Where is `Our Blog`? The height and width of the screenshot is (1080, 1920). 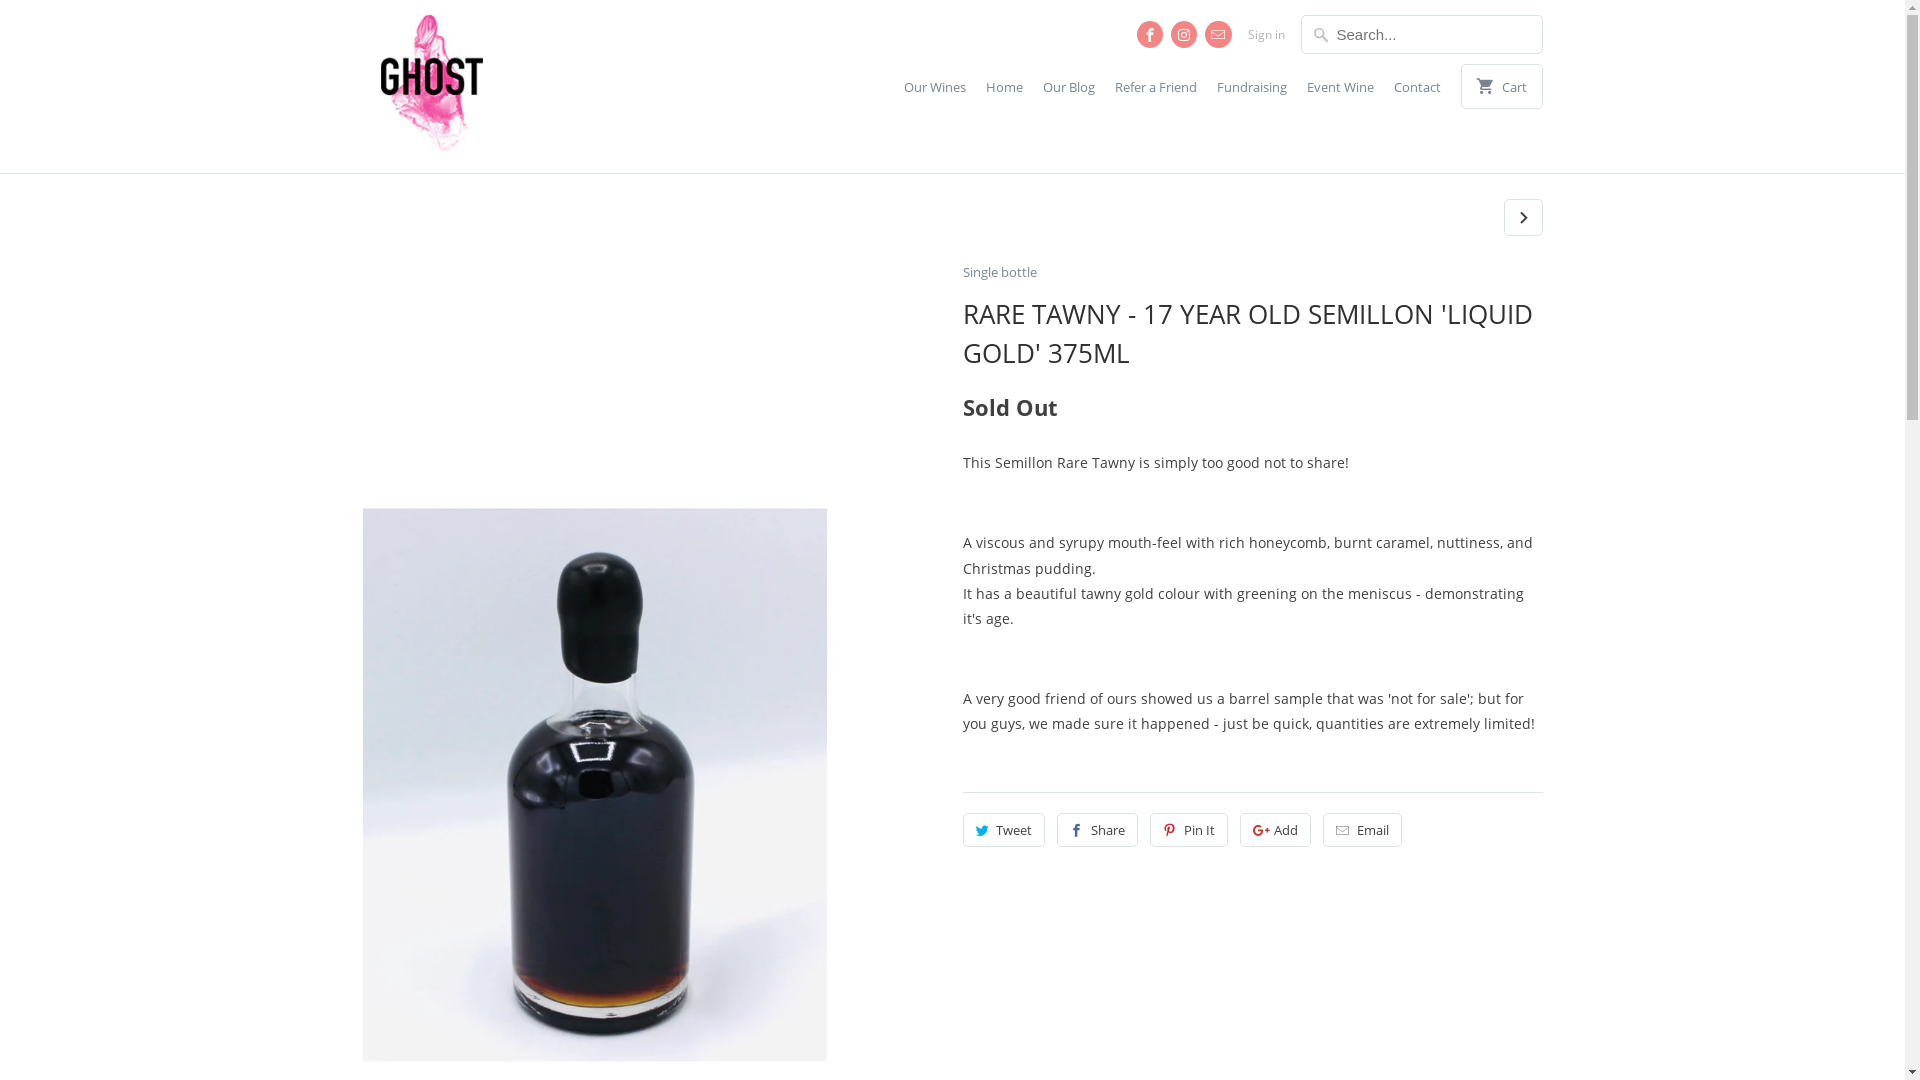
Our Blog is located at coordinates (1069, 92).